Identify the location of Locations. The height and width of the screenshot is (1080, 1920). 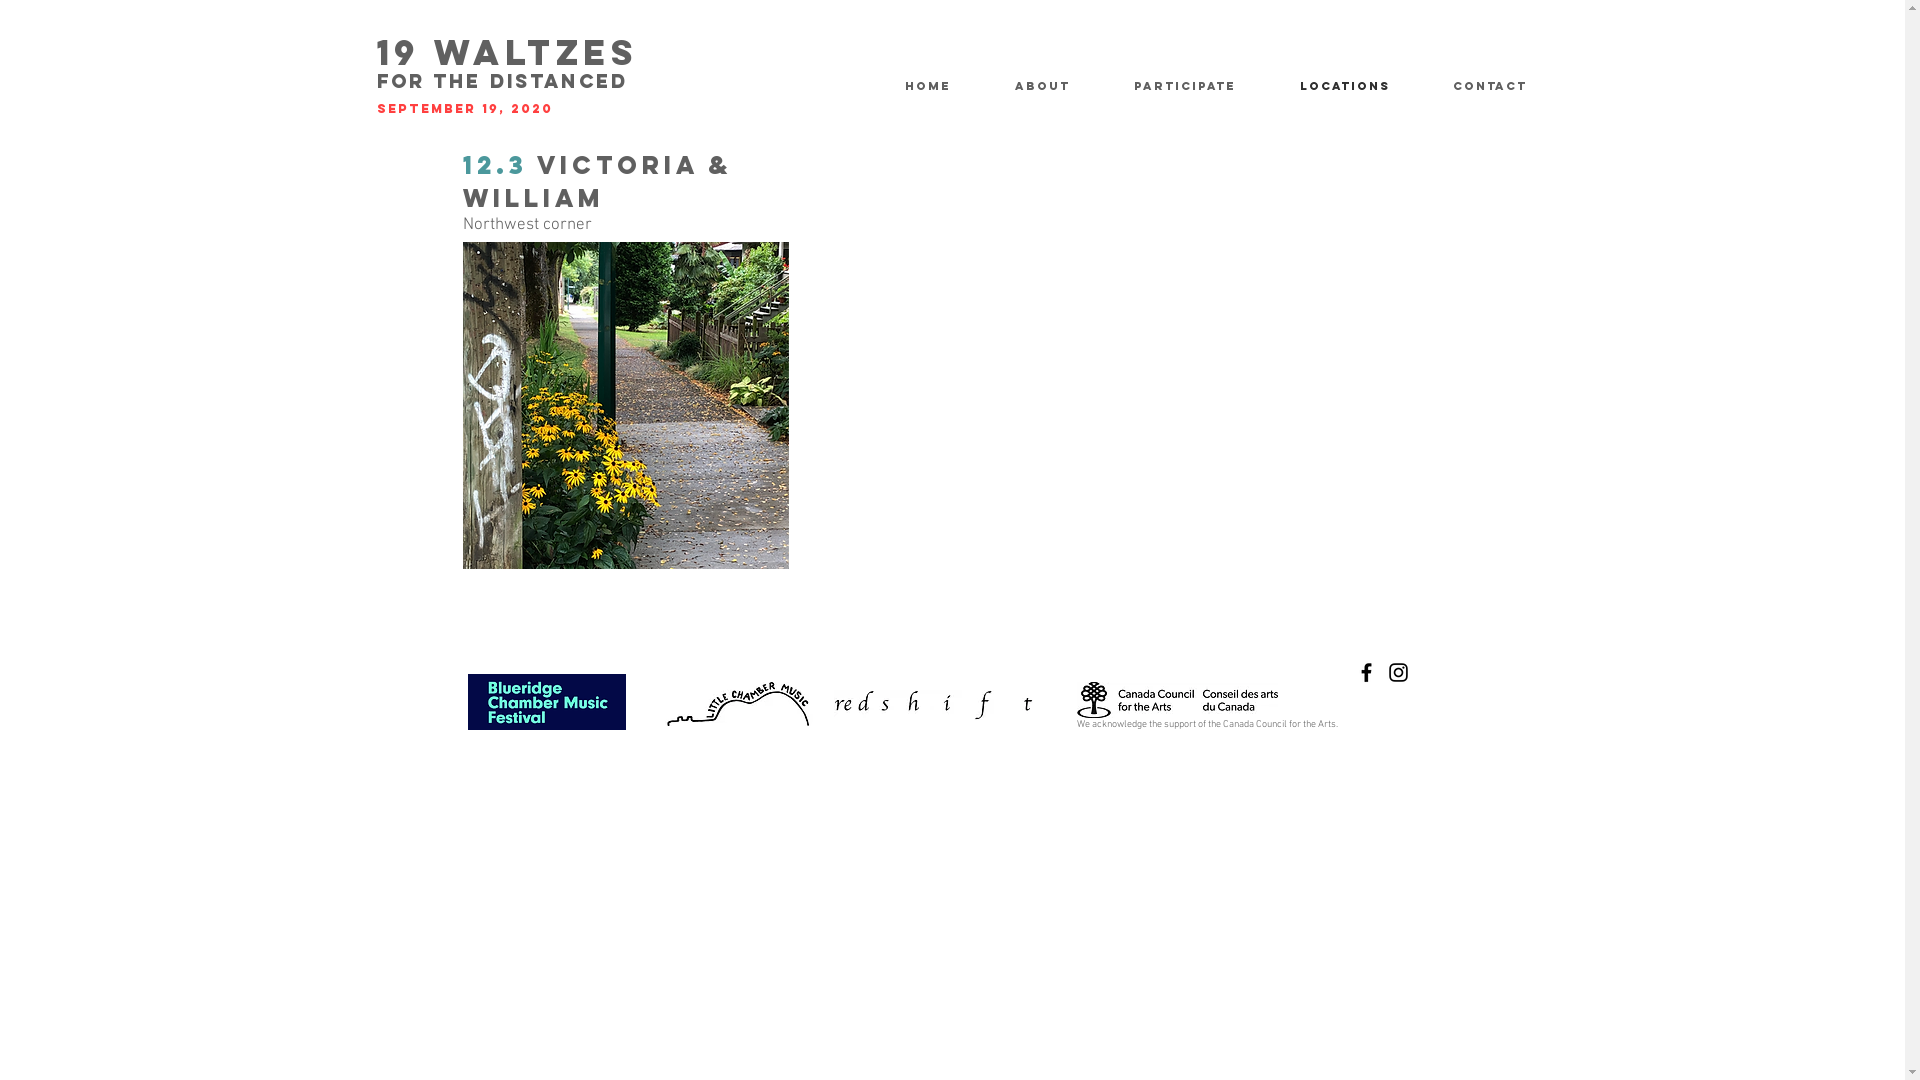
(1360, 86).